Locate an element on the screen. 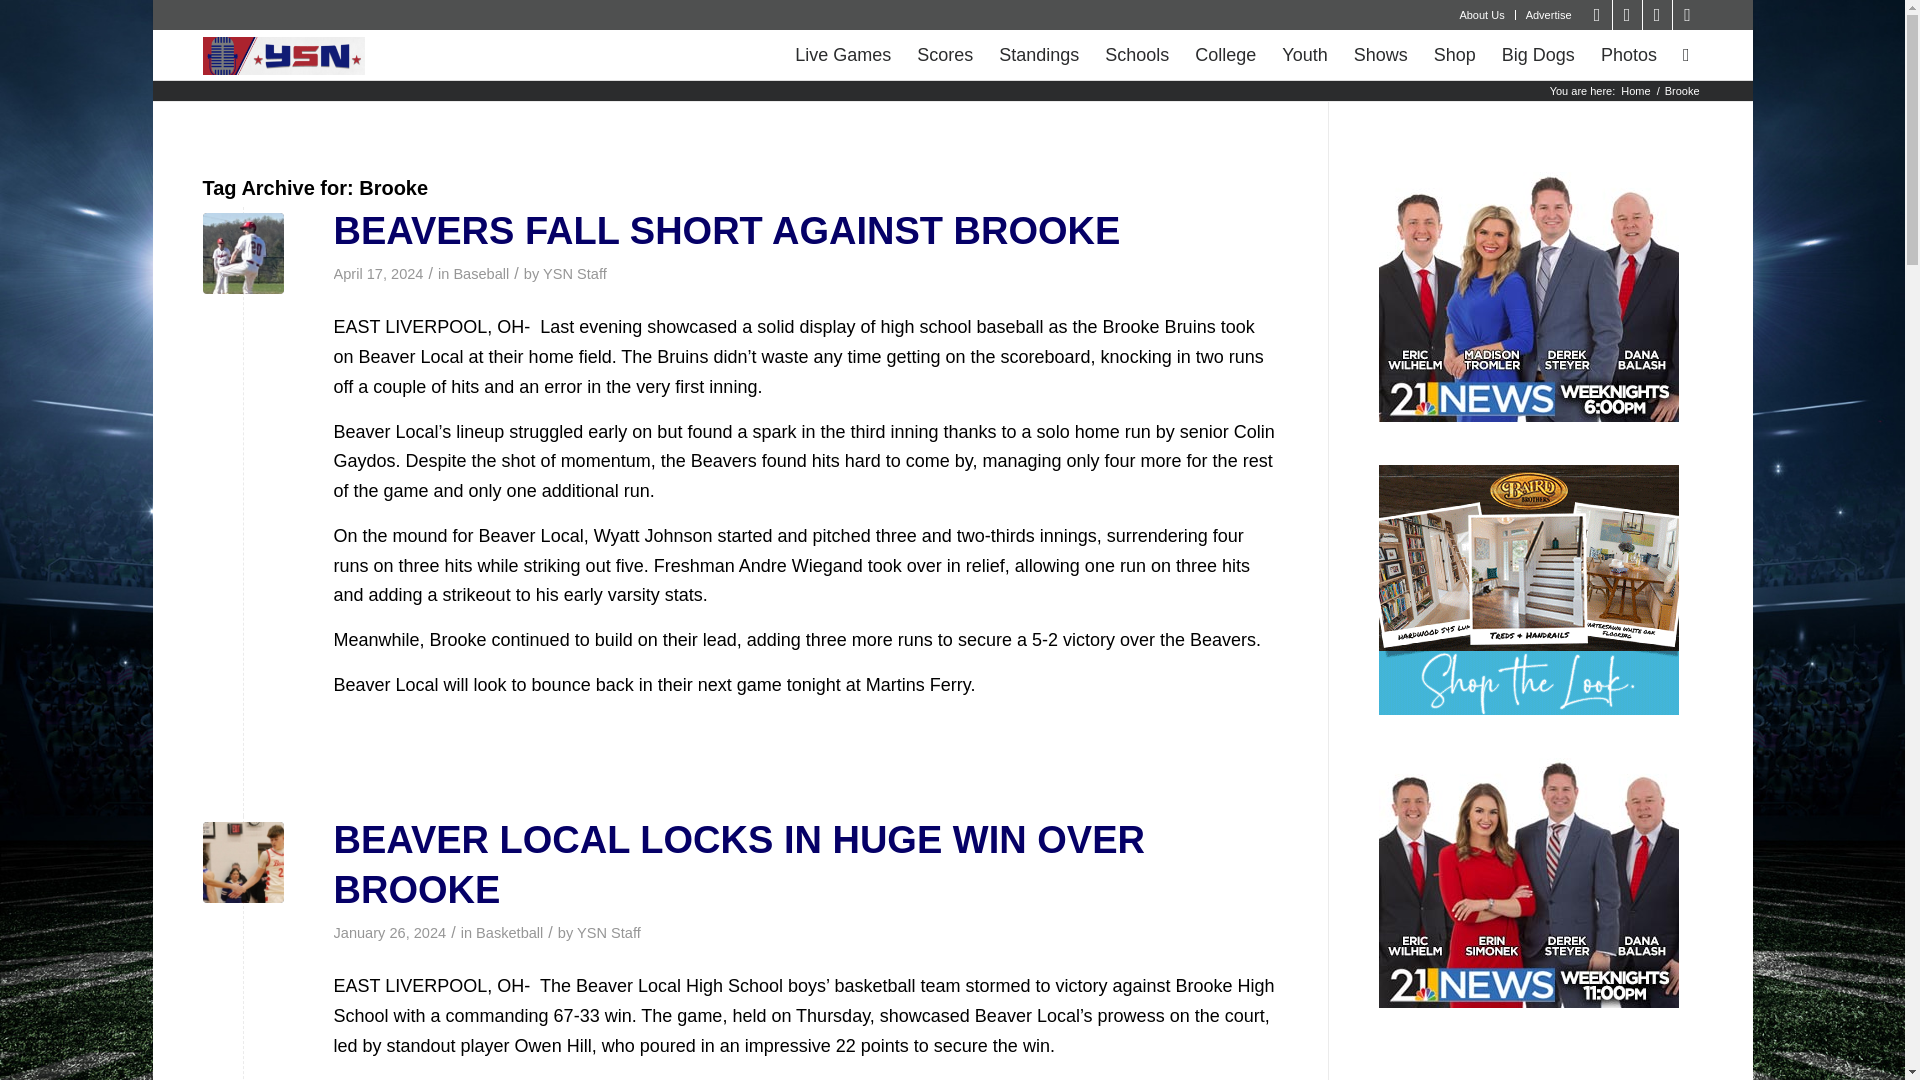 The width and height of the screenshot is (1920, 1080). Permanent Link: BEAVERS FALL SHORT AGAINST BROOKE is located at coordinates (728, 230).